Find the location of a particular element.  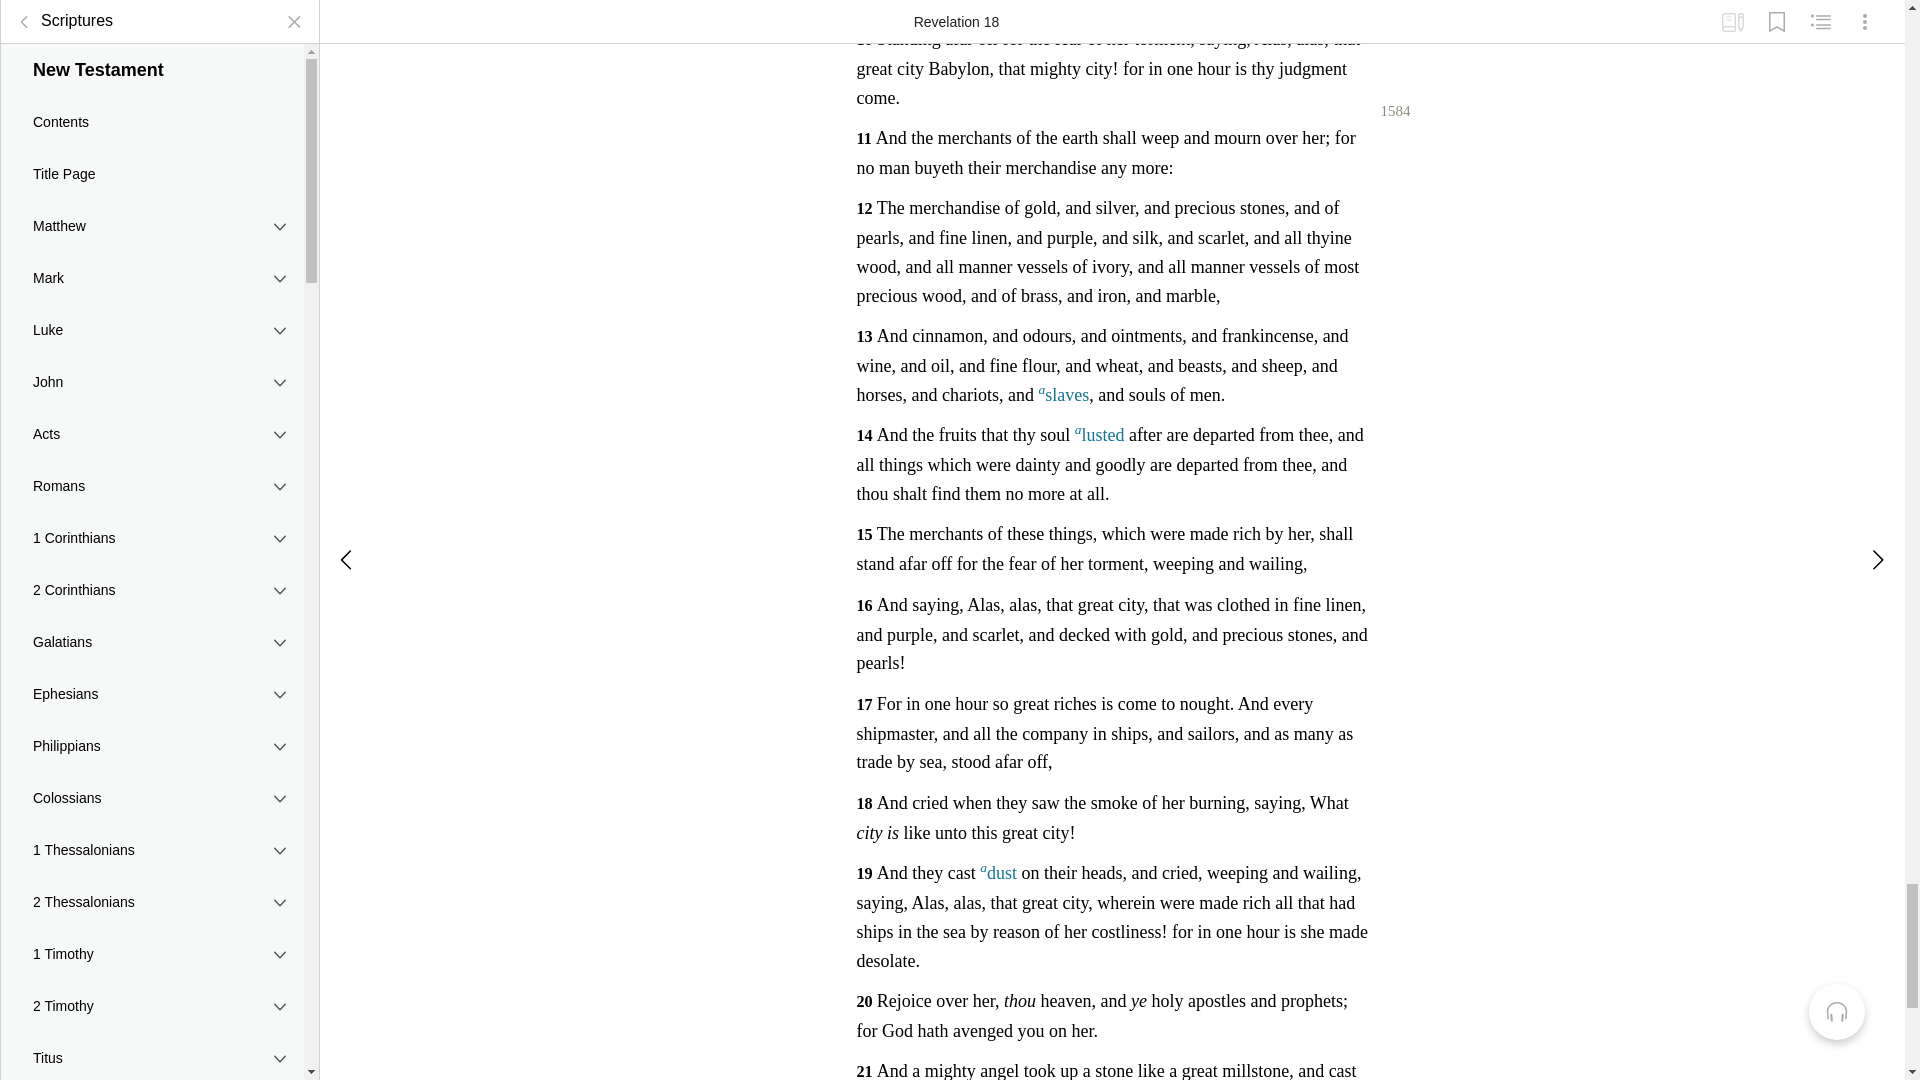

Revelation 3 is located at coordinates (152, 634).